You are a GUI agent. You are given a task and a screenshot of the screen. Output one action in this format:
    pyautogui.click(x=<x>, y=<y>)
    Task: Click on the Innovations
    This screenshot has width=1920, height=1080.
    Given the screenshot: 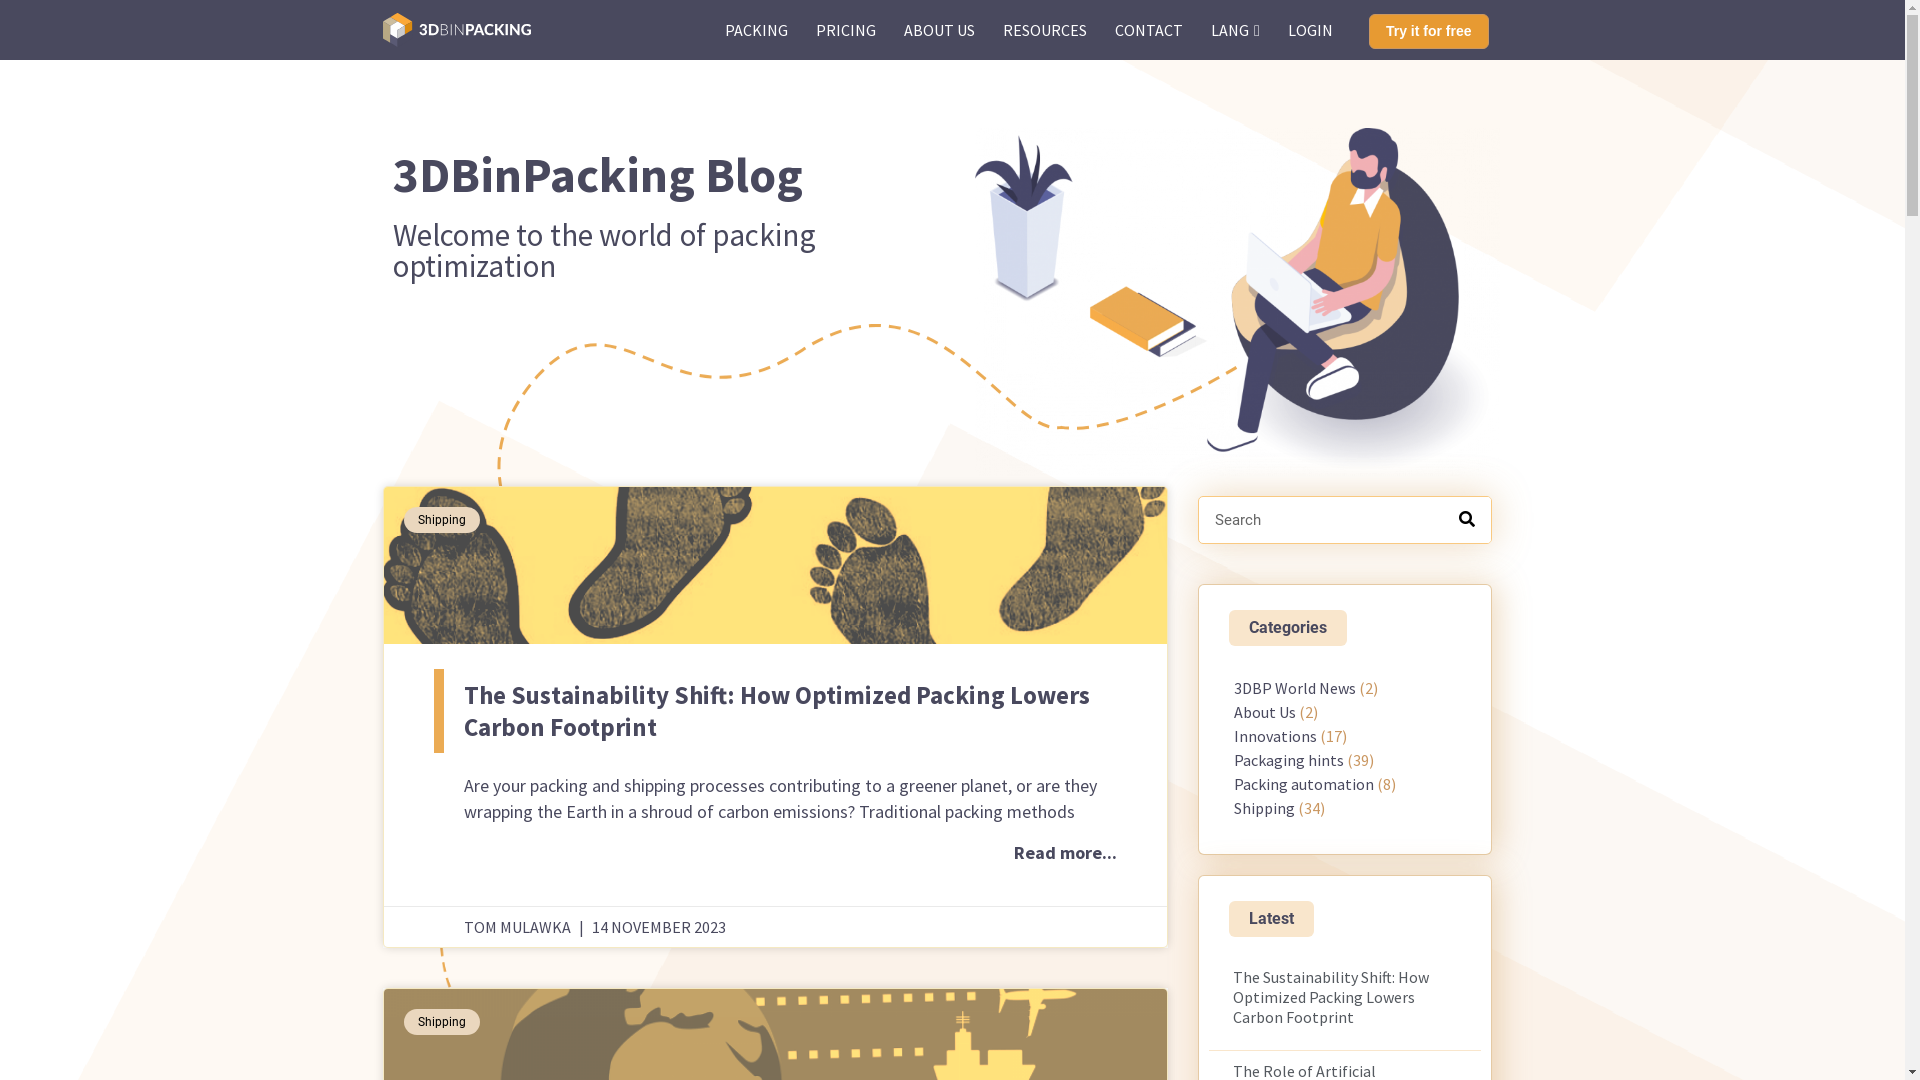 What is the action you would take?
    pyautogui.click(x=1276, y=736)
    